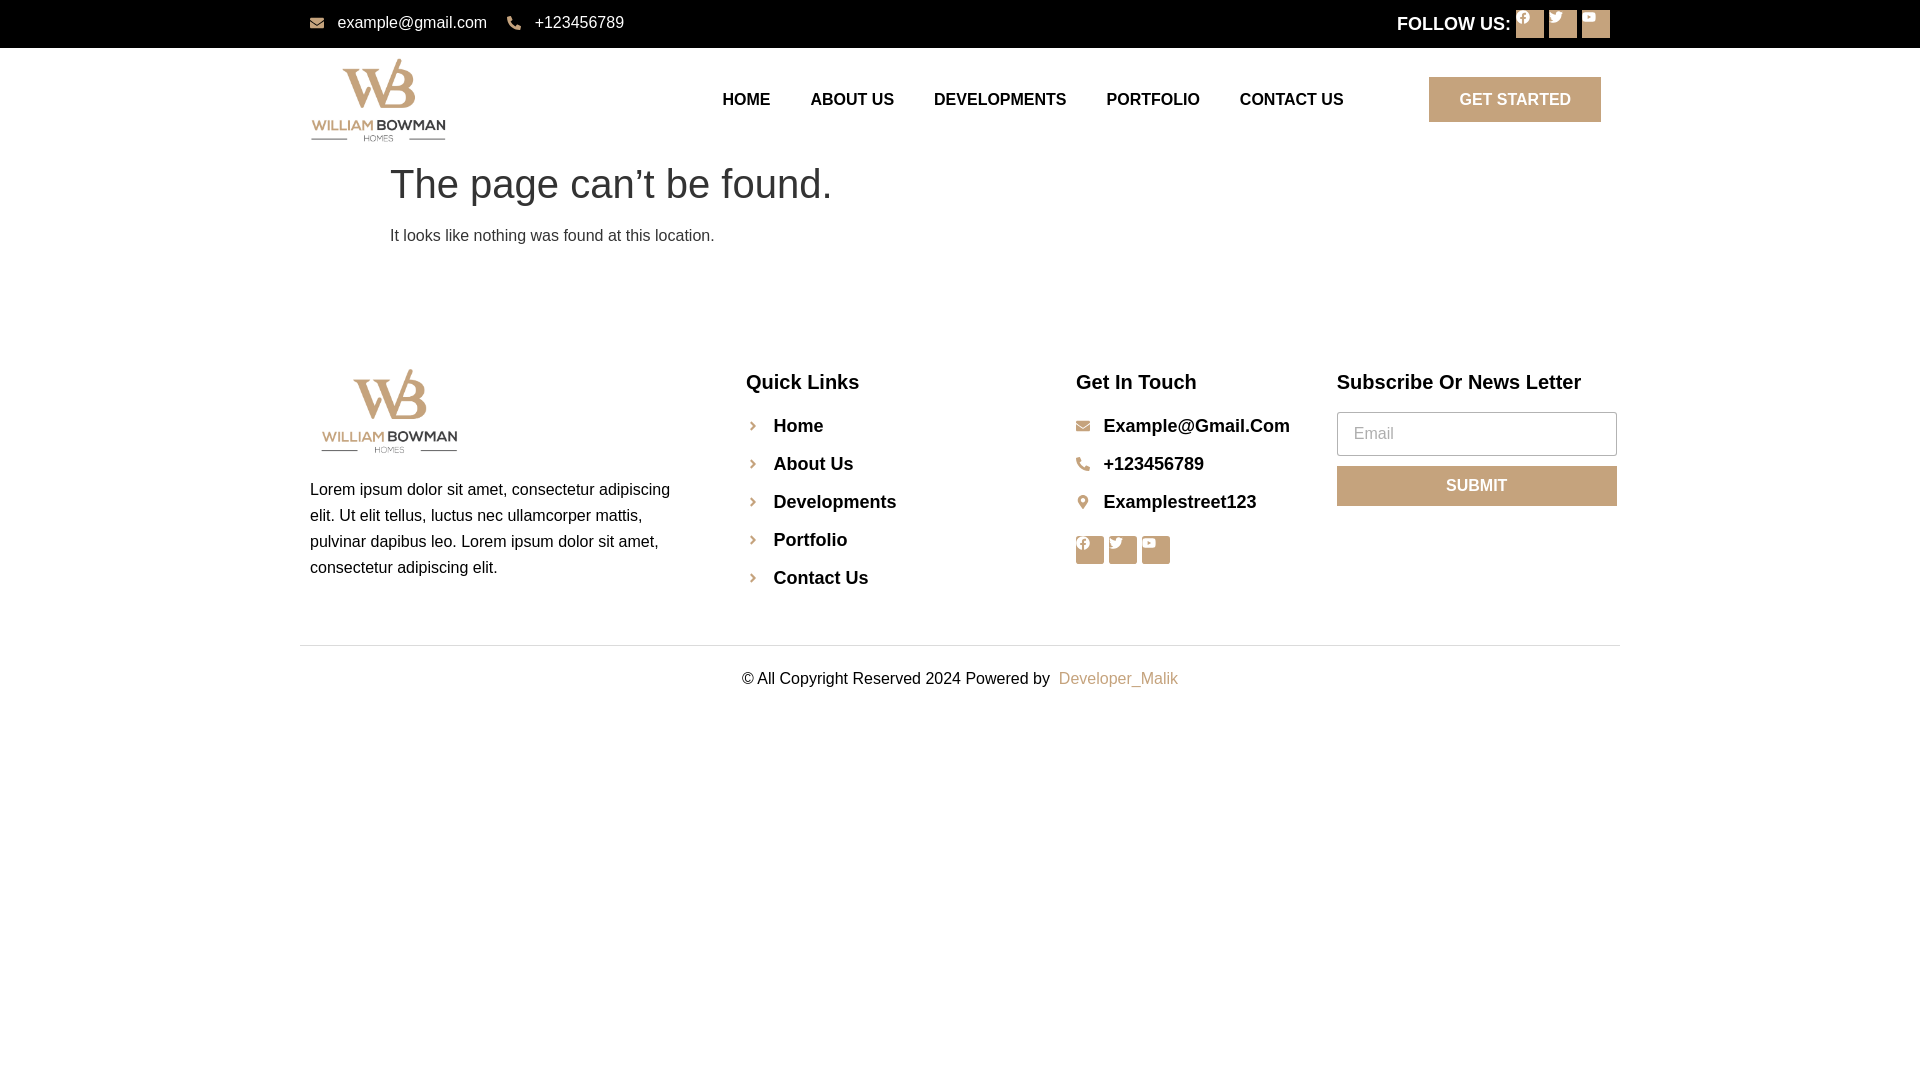 Image resolution: width=1920 pixels, height=1080 pixels. What do you see at coordinates (851, 100) in the screenshot?
I see `ABOUT US` at bounding box center [851, 100].